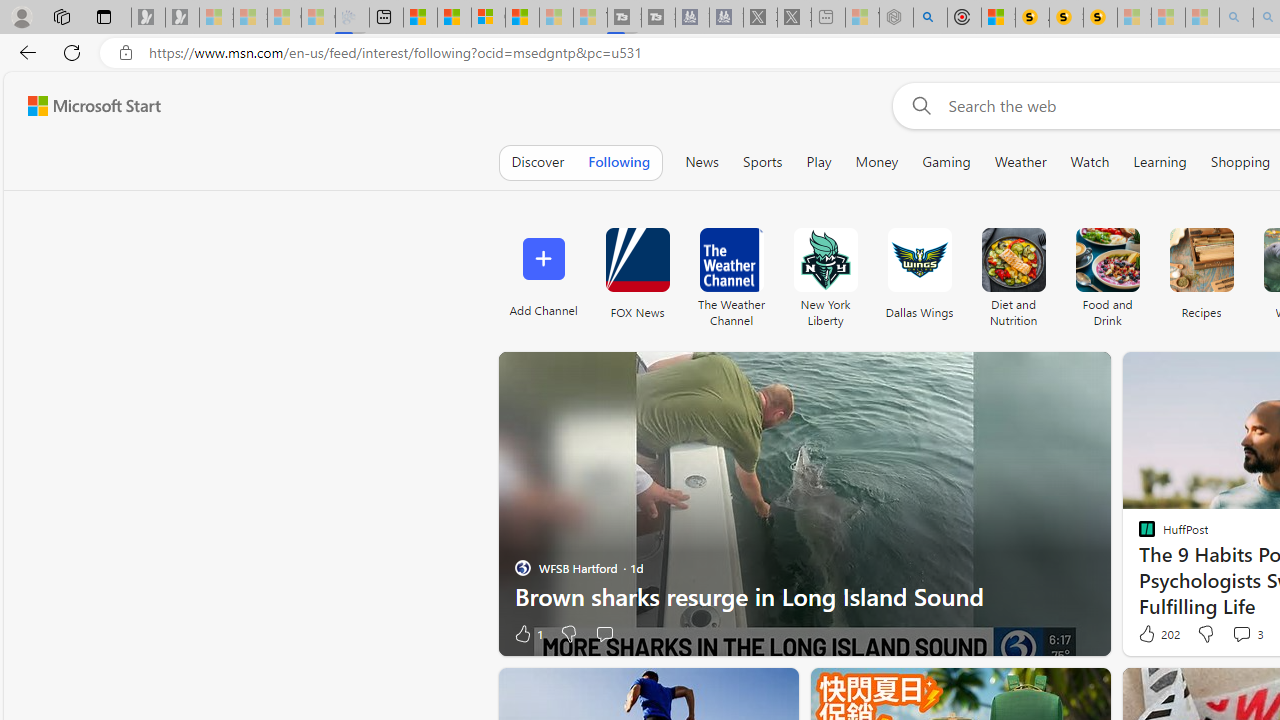 The width and height of the screenshot is (1280, 720). I want to click on Newsletter Sign Up - Sleeping, so click(182, 18).